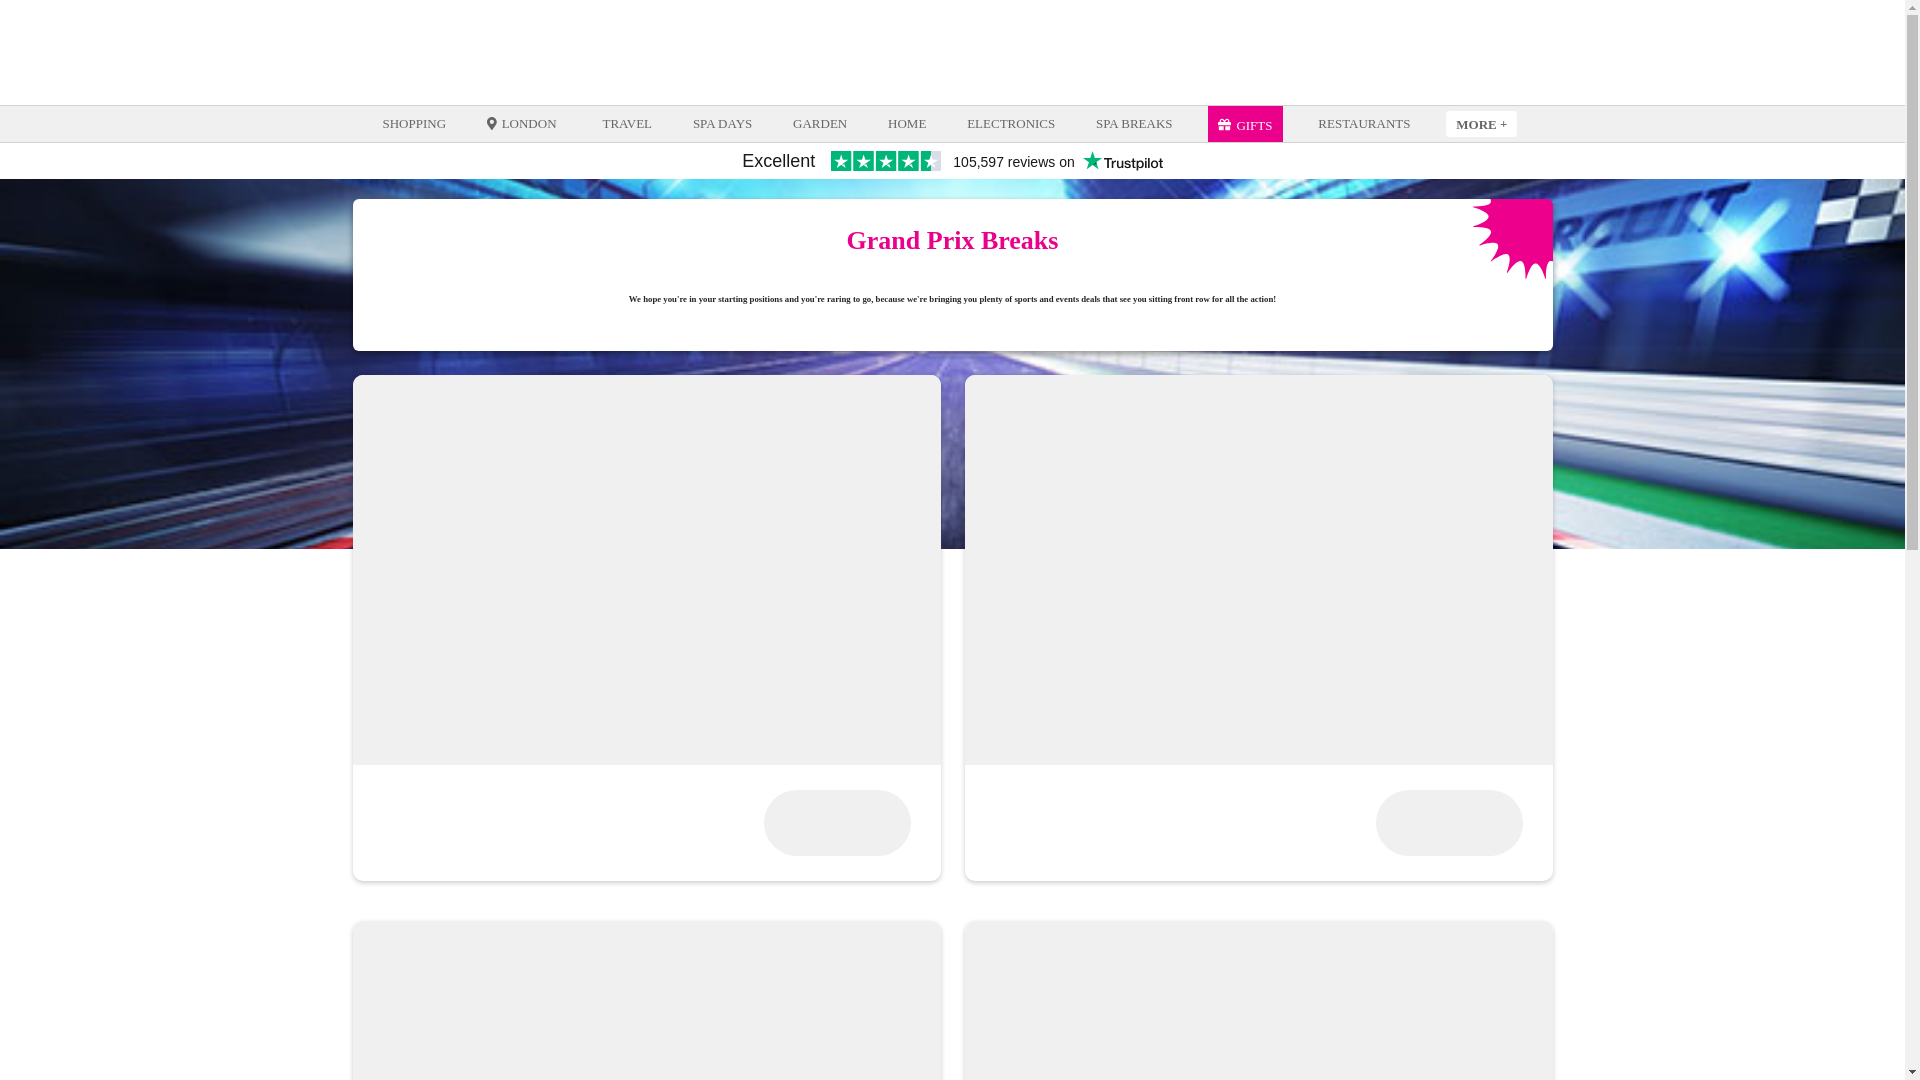 This screenshot has width=1920, height=1080. I want to click on GIFTS, so click(1244, 124).